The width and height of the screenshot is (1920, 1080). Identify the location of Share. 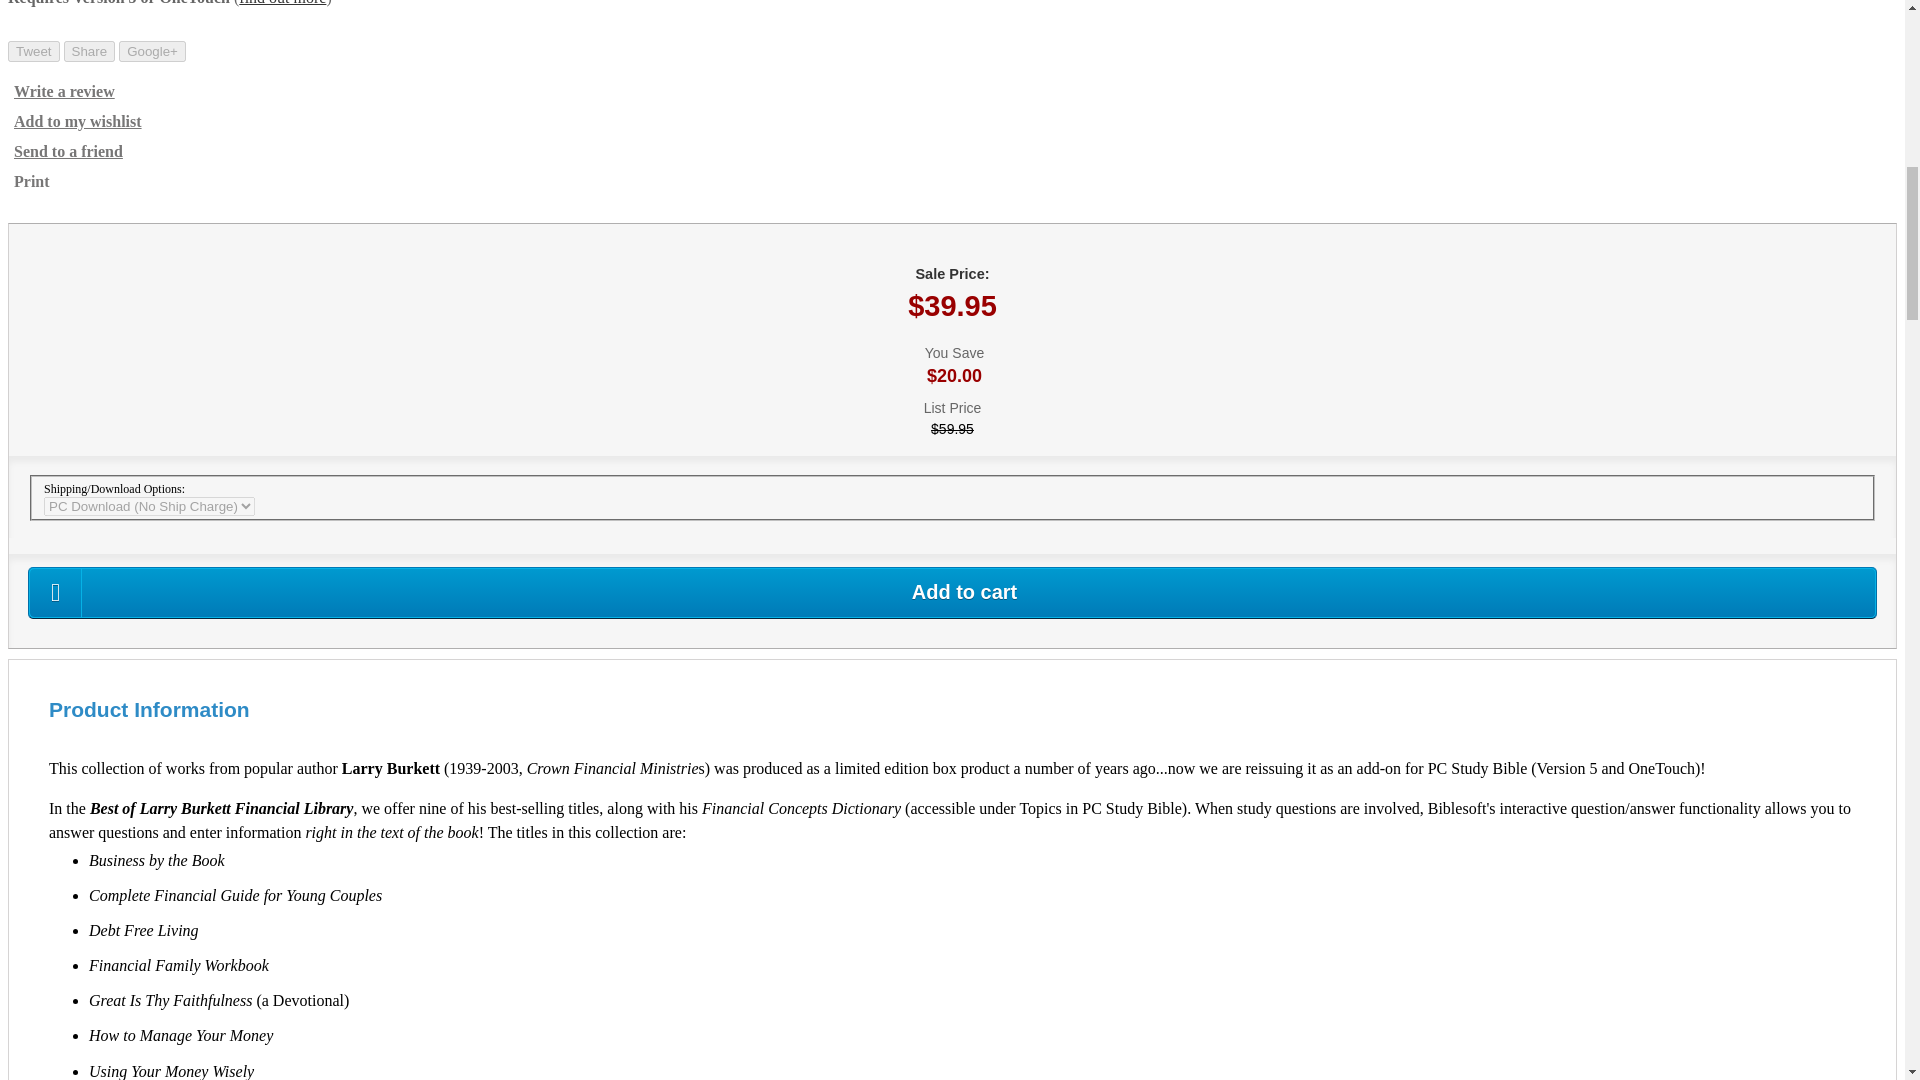
(89, 51).